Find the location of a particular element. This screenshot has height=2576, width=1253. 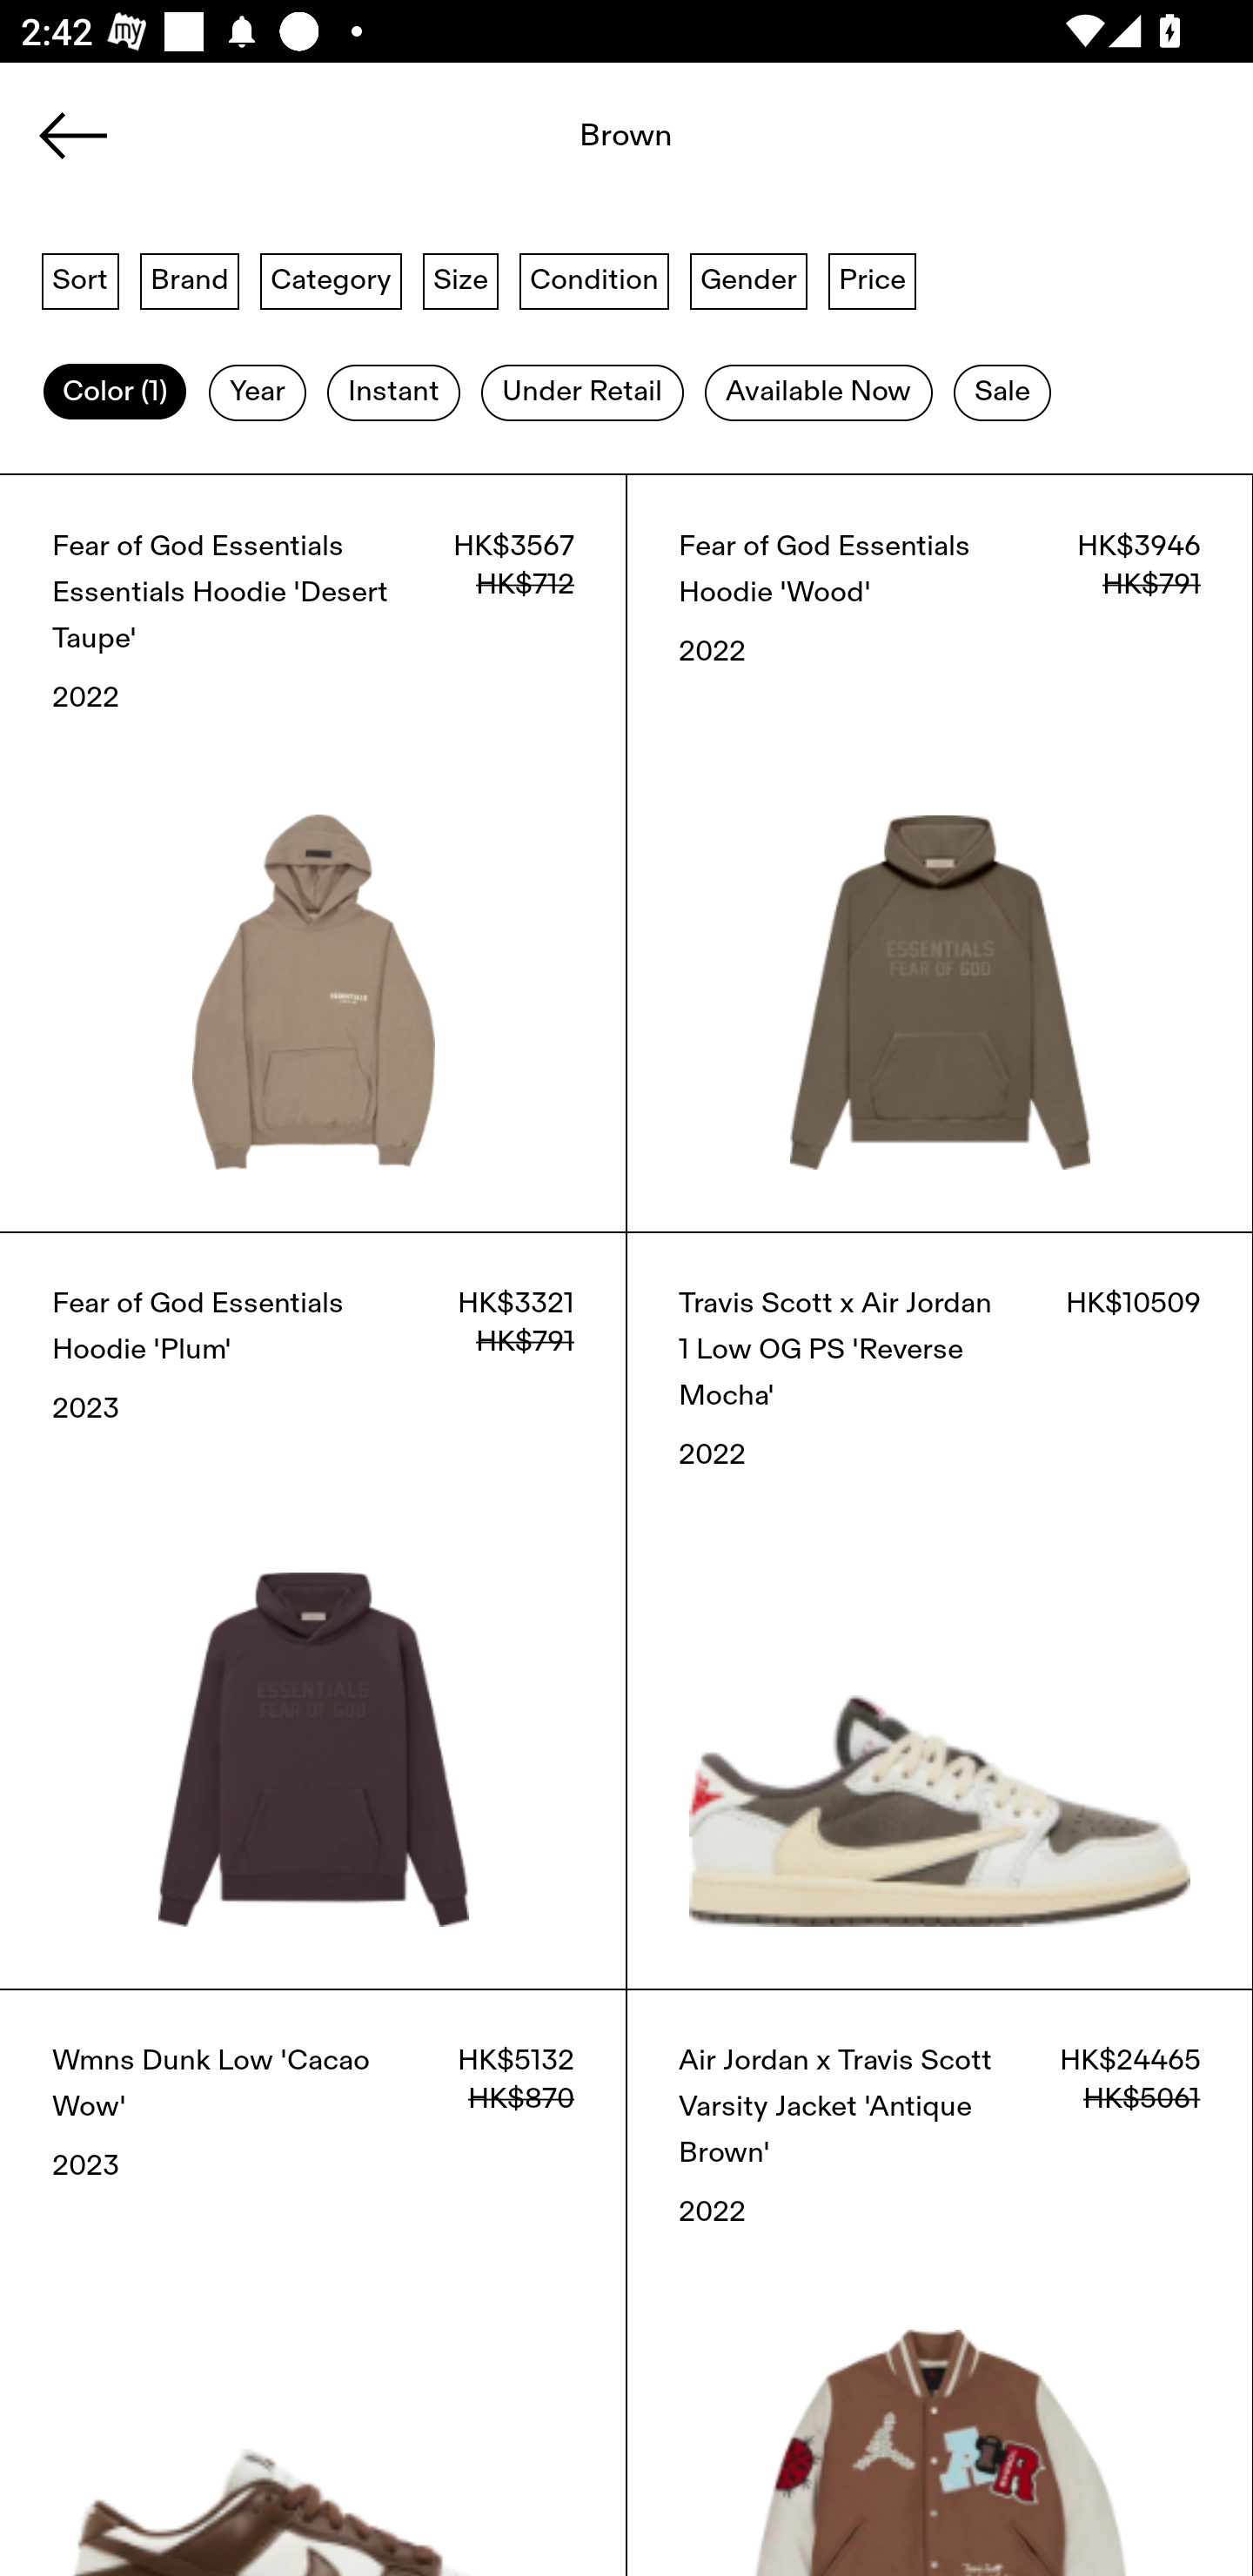

Available Now is located at coordinates (818, 392).